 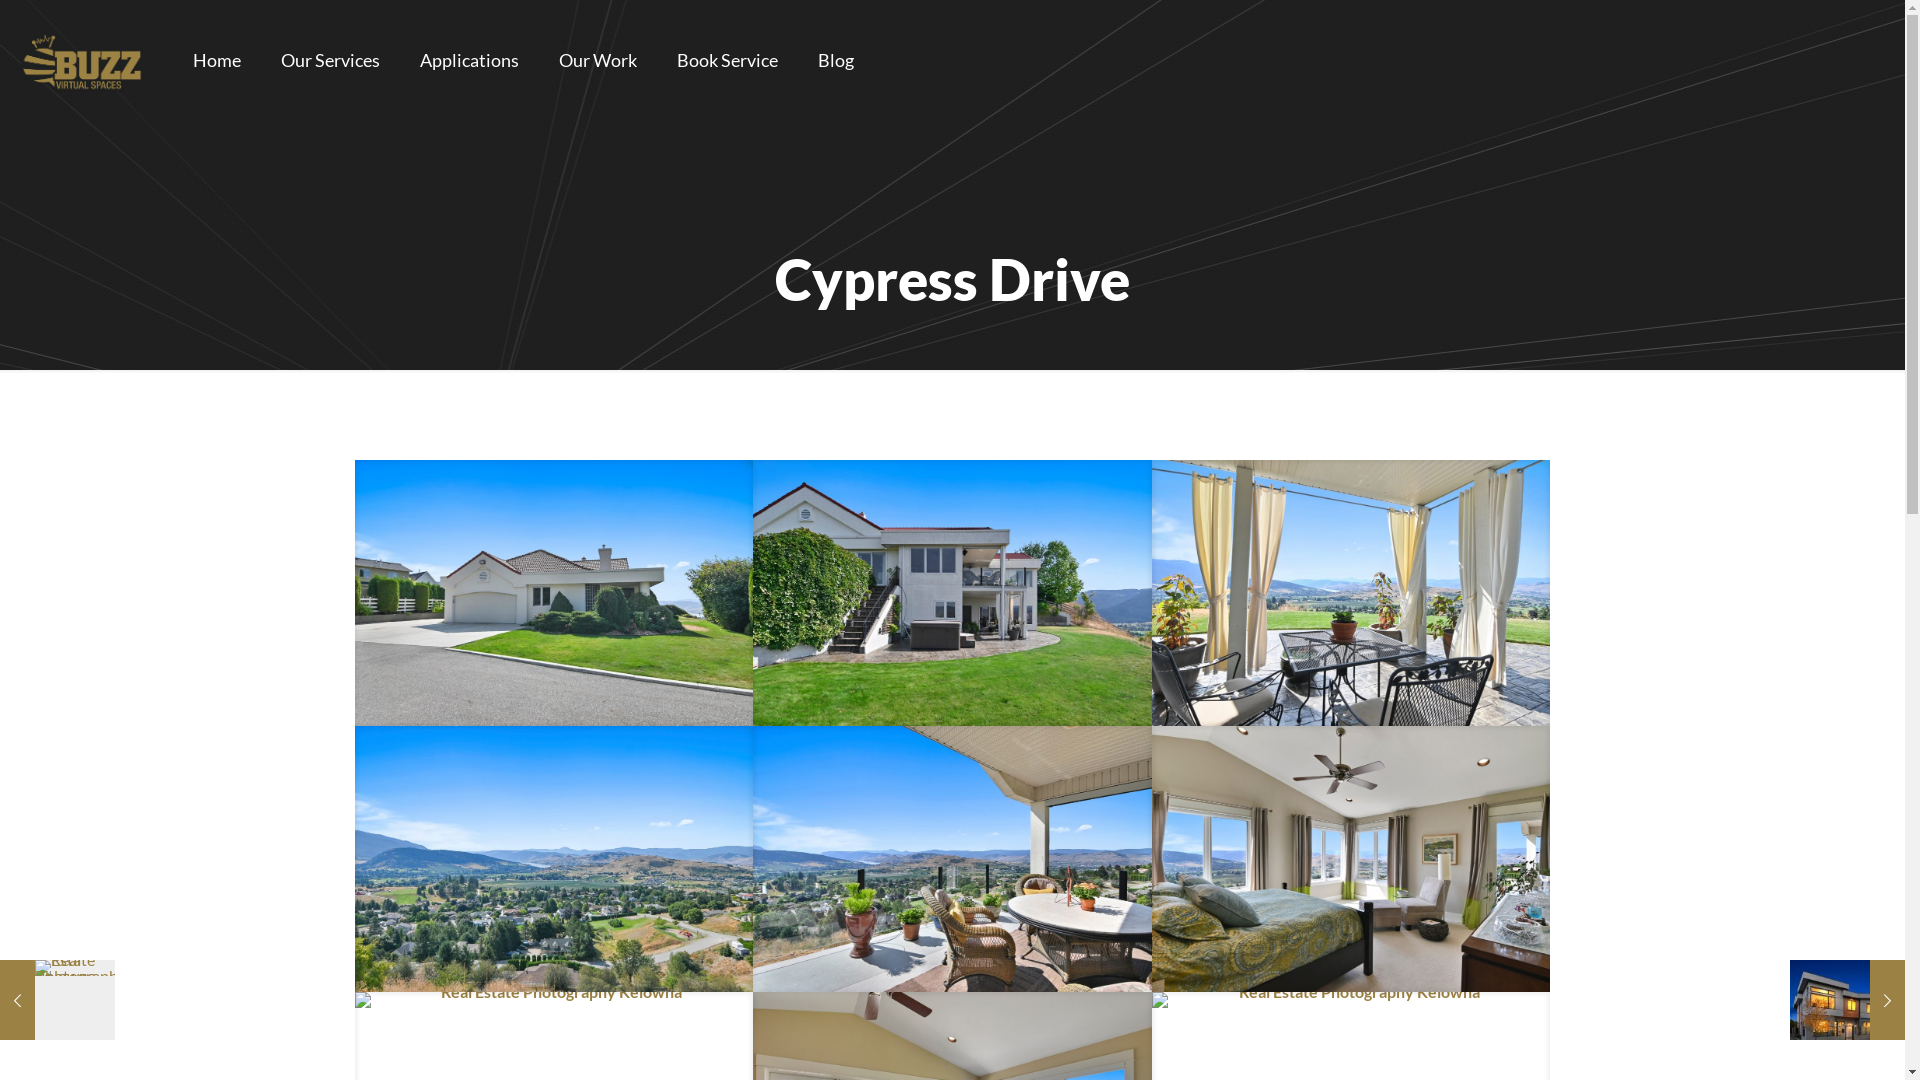 I want to click on Book Service, so click(x=728, y=60).